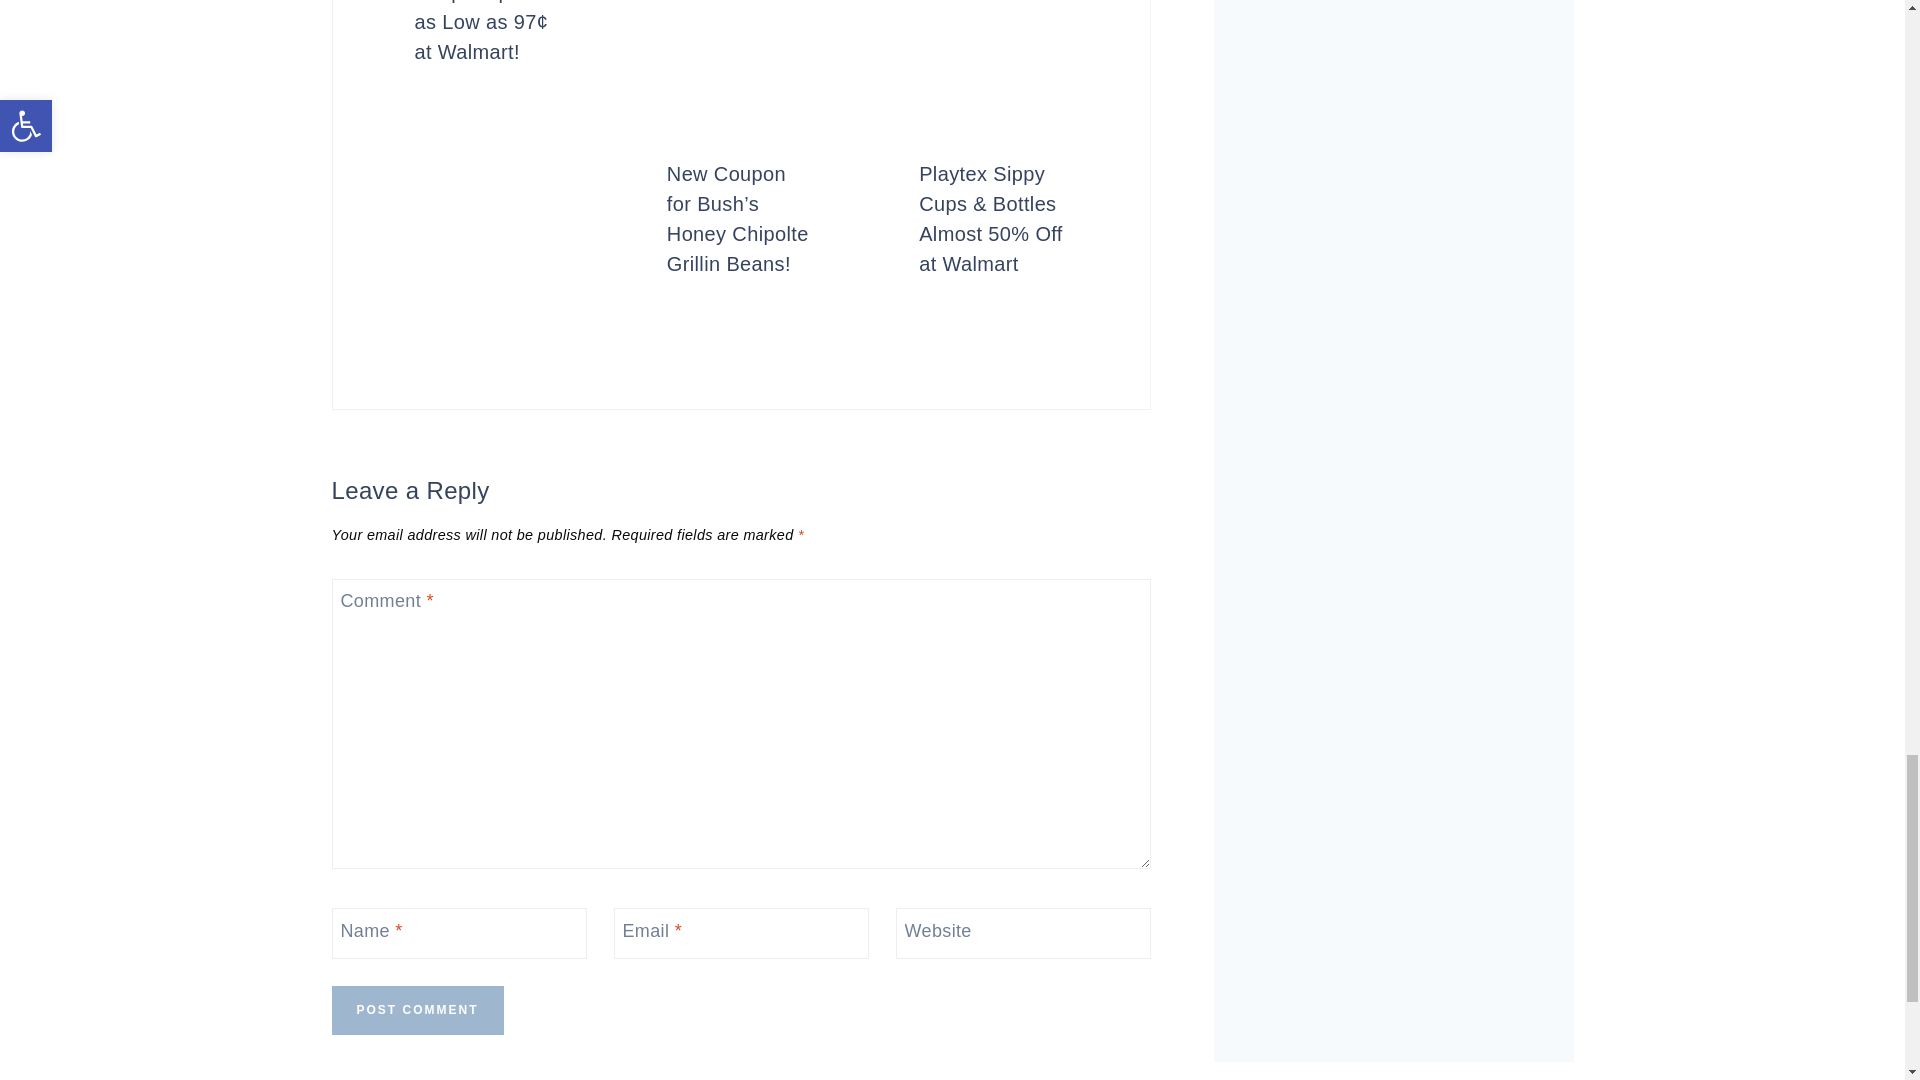 The width and height of the screenshot is (1920, 1080). What do you see at coordinates (418, 1010) in the screenshot?
I see `Post Comment` at bounding box center [418, 1010].